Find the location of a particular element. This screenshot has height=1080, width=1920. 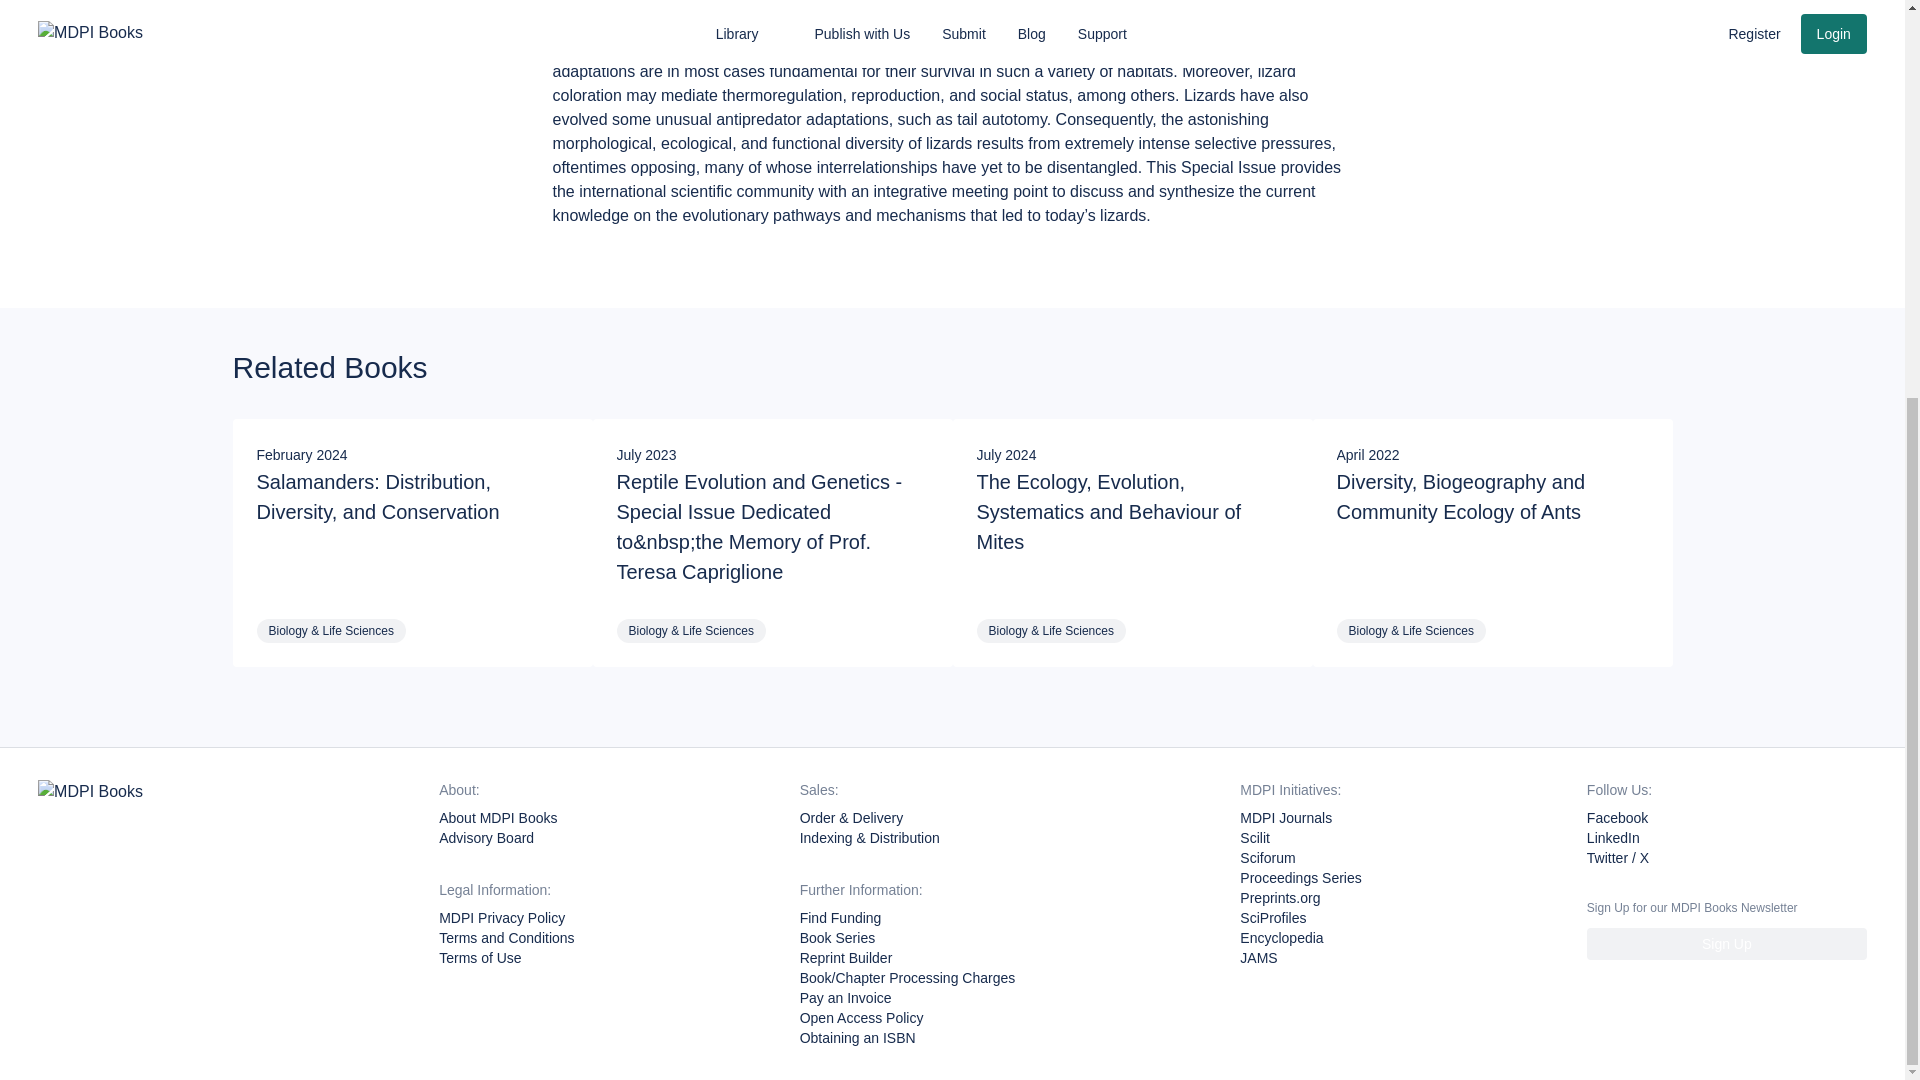

The Ecology, Evolution, Systematics and Behaviour of Mites is located at coordinates (1132, 536).